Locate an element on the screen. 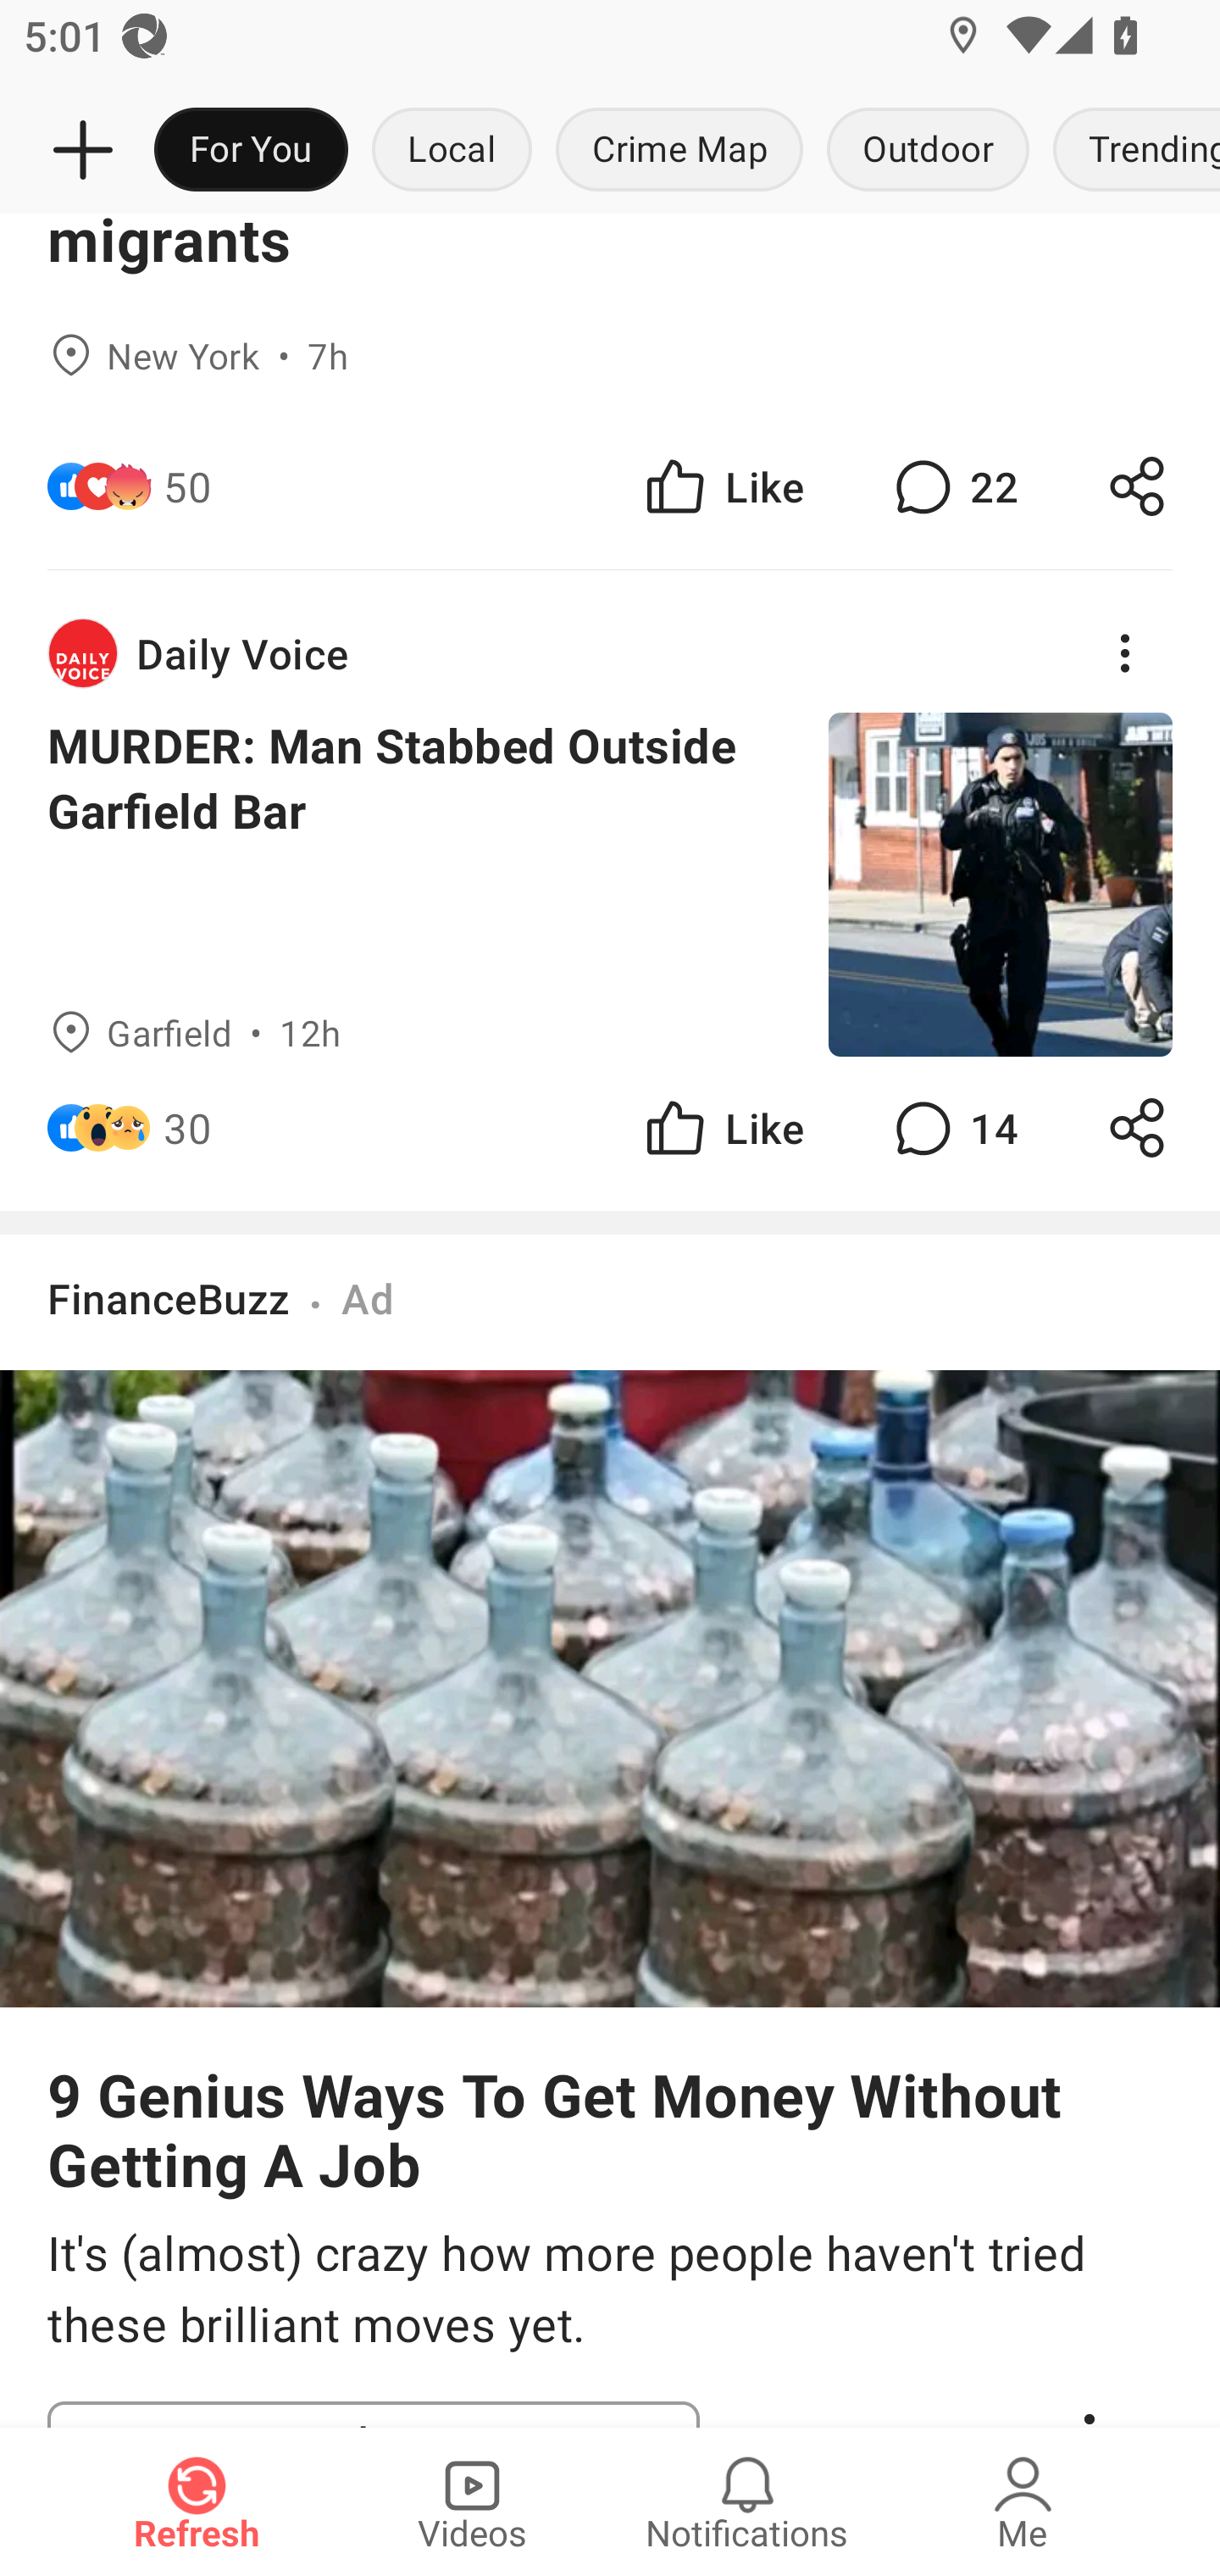 This screenshot has height=2576, width=1220. Notifications is located at coordinates (747, 2501).